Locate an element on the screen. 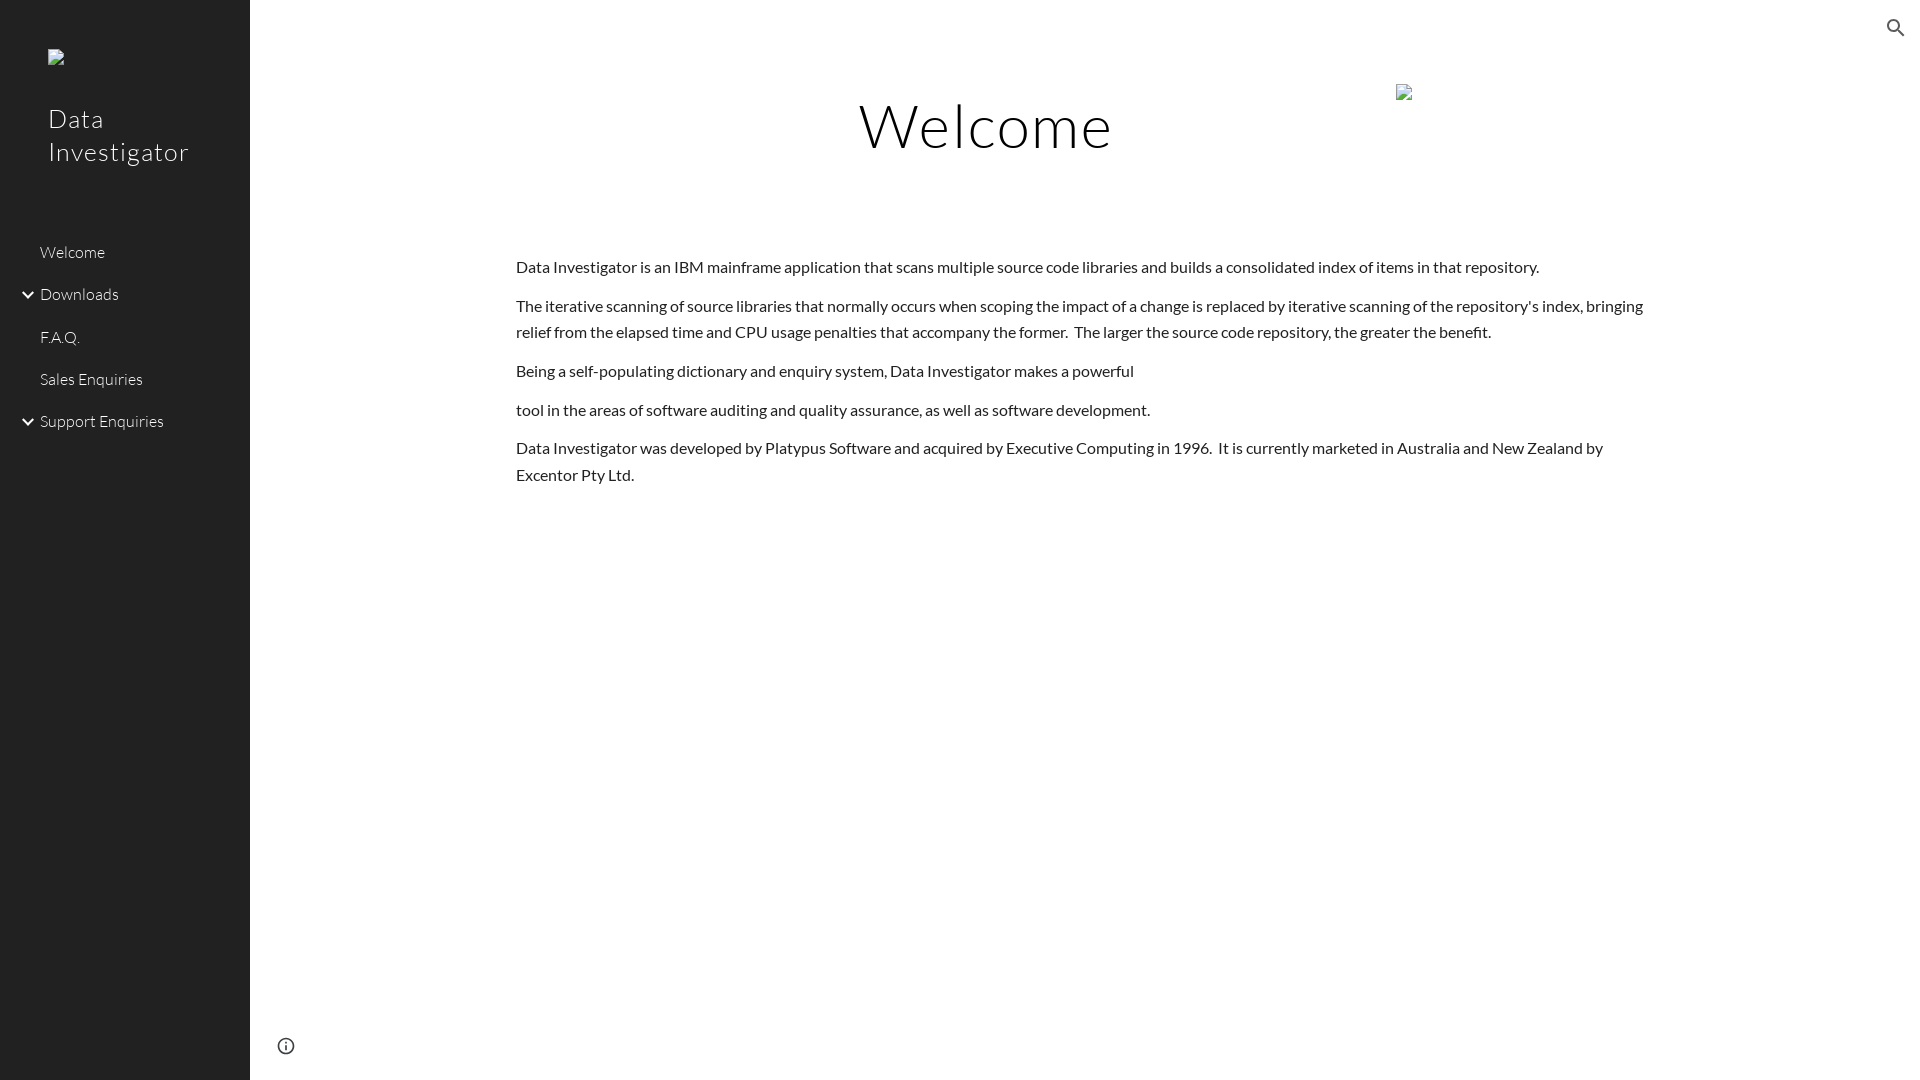  Welcome is located at coordinates (137, 252).